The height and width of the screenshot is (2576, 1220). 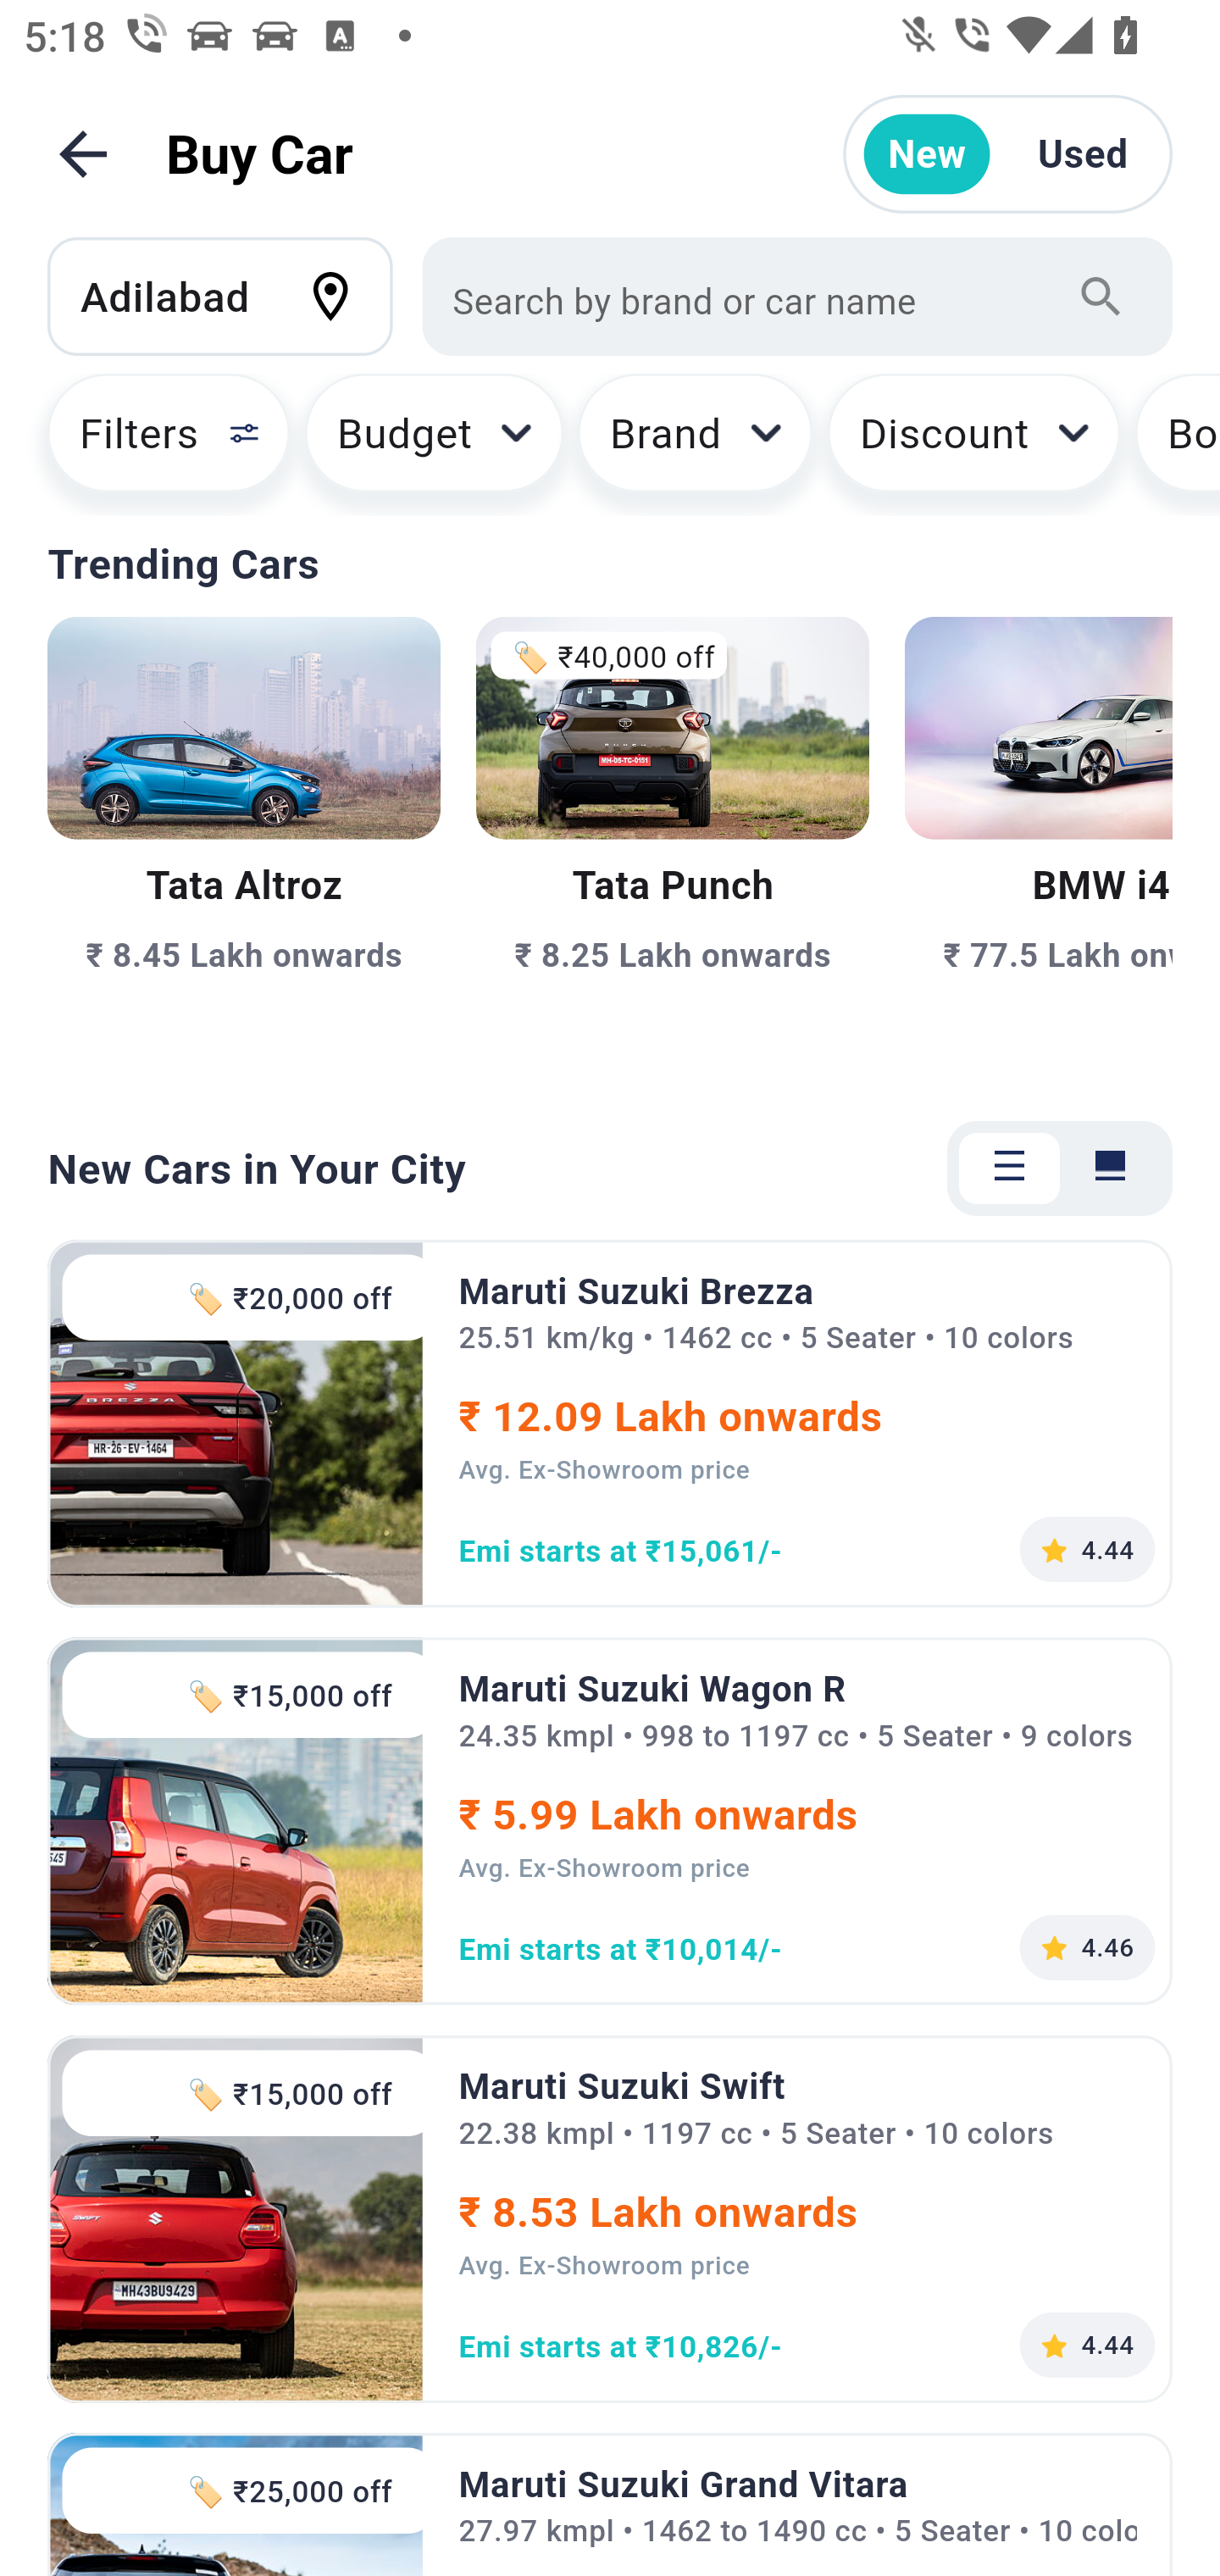 I want to click on Budget, so click(x=434, y=444).